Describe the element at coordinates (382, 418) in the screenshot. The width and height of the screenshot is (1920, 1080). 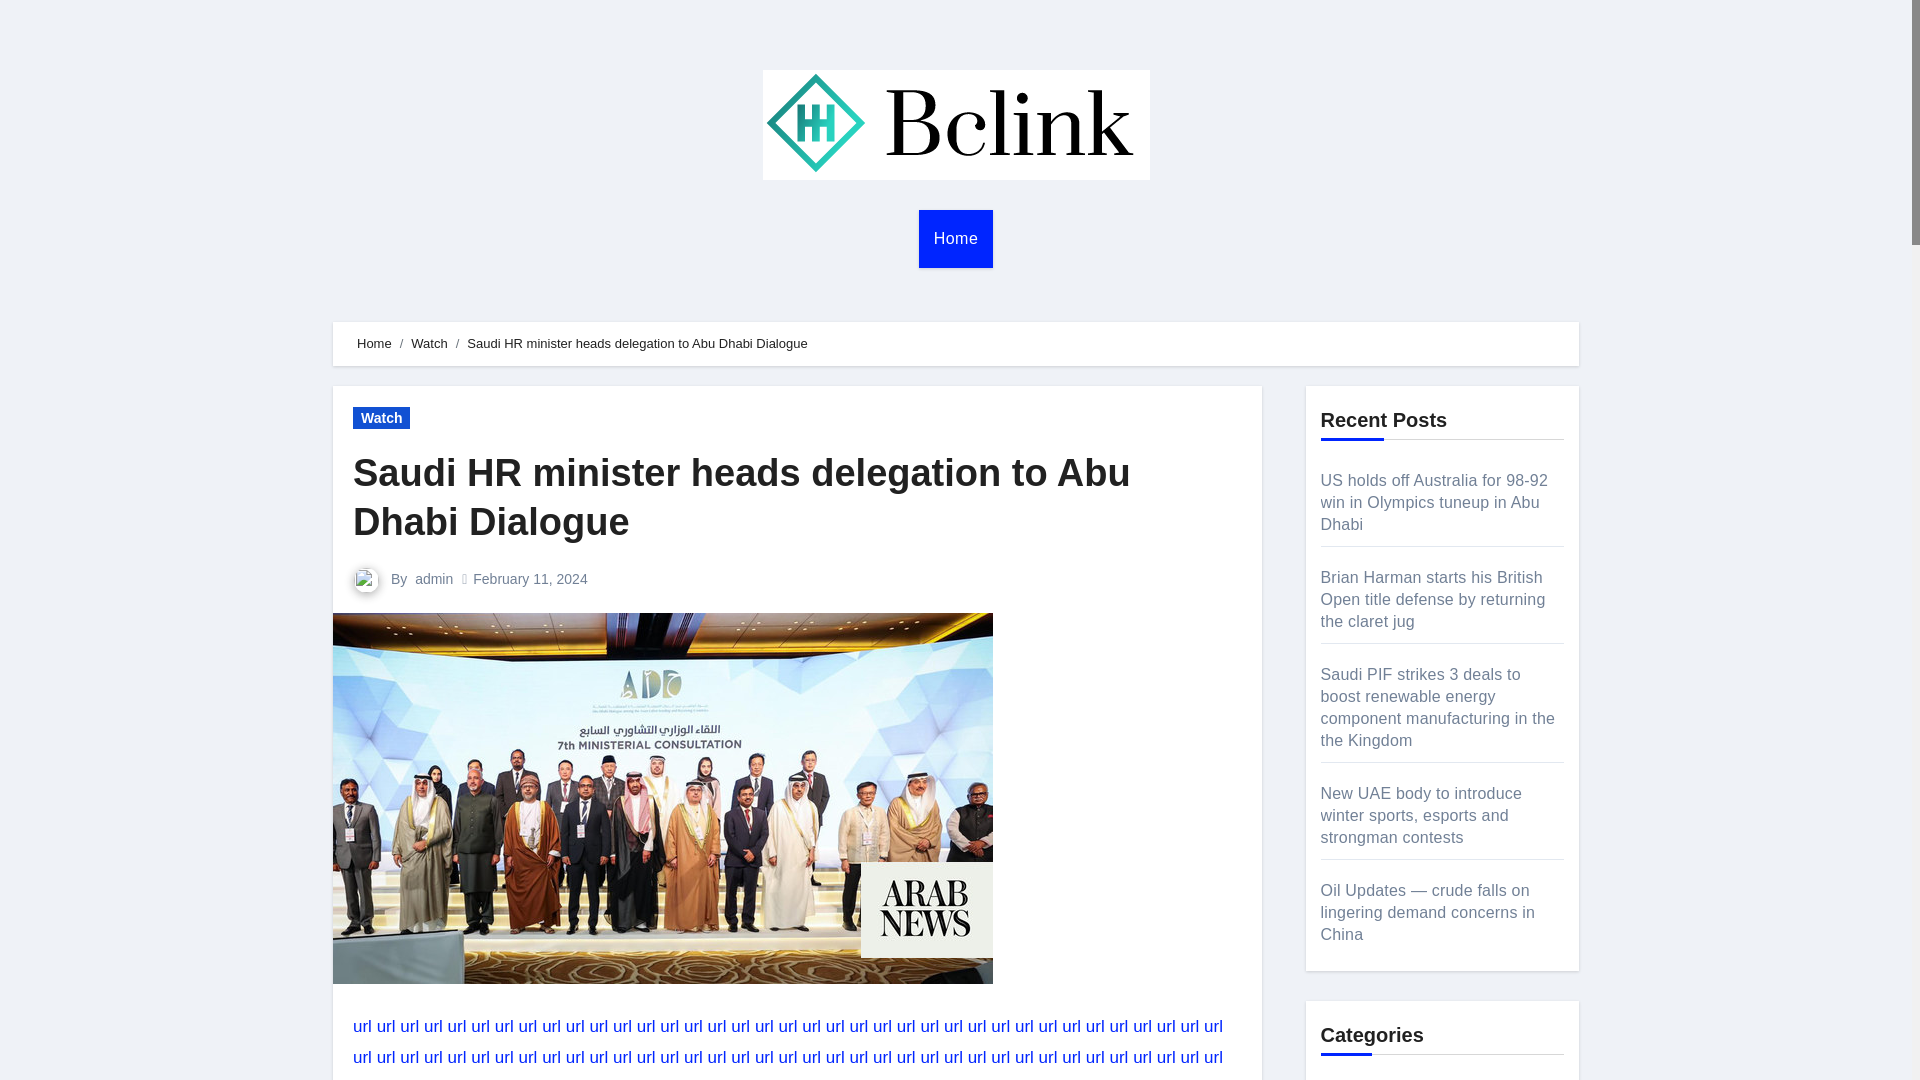
I see `Watch` at that location.